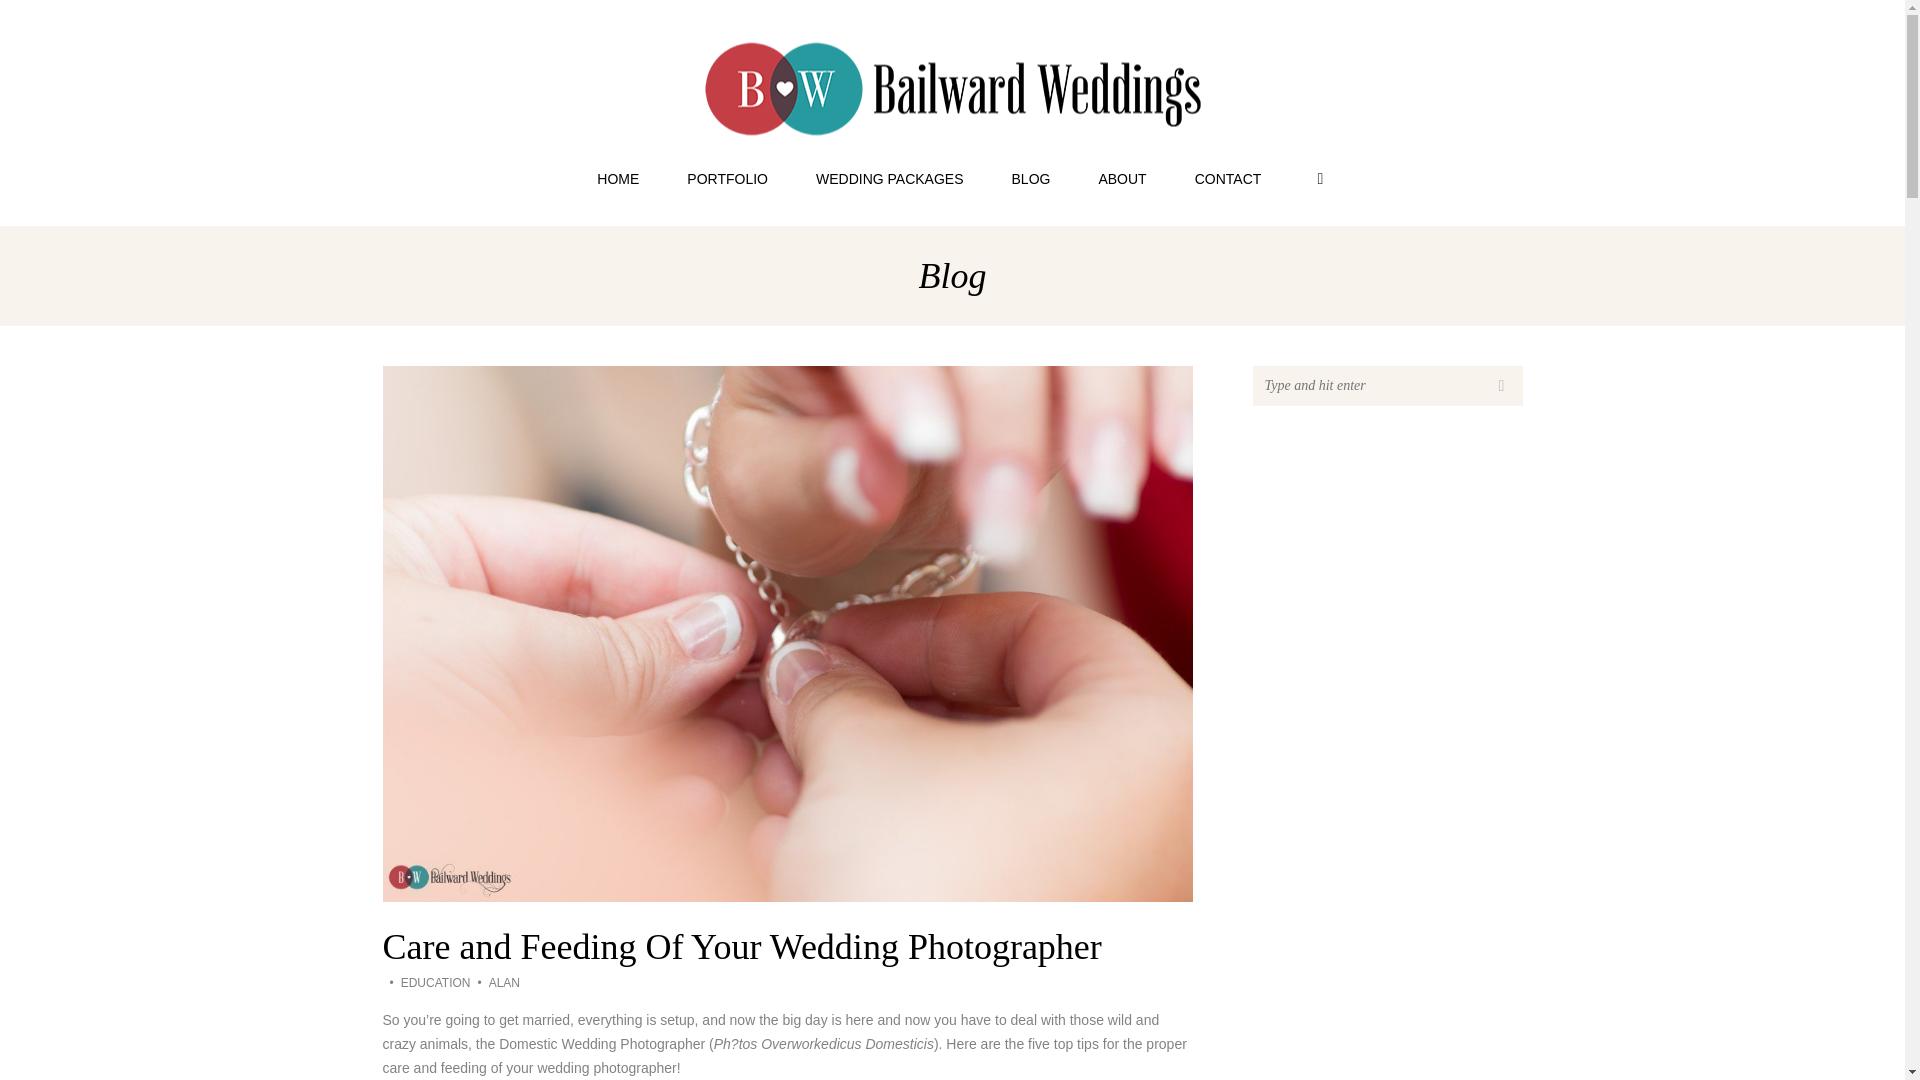  What do you see at coordinates (495, 983) in the screenshot?
I see `Post author` at bounding box center [495, 983].